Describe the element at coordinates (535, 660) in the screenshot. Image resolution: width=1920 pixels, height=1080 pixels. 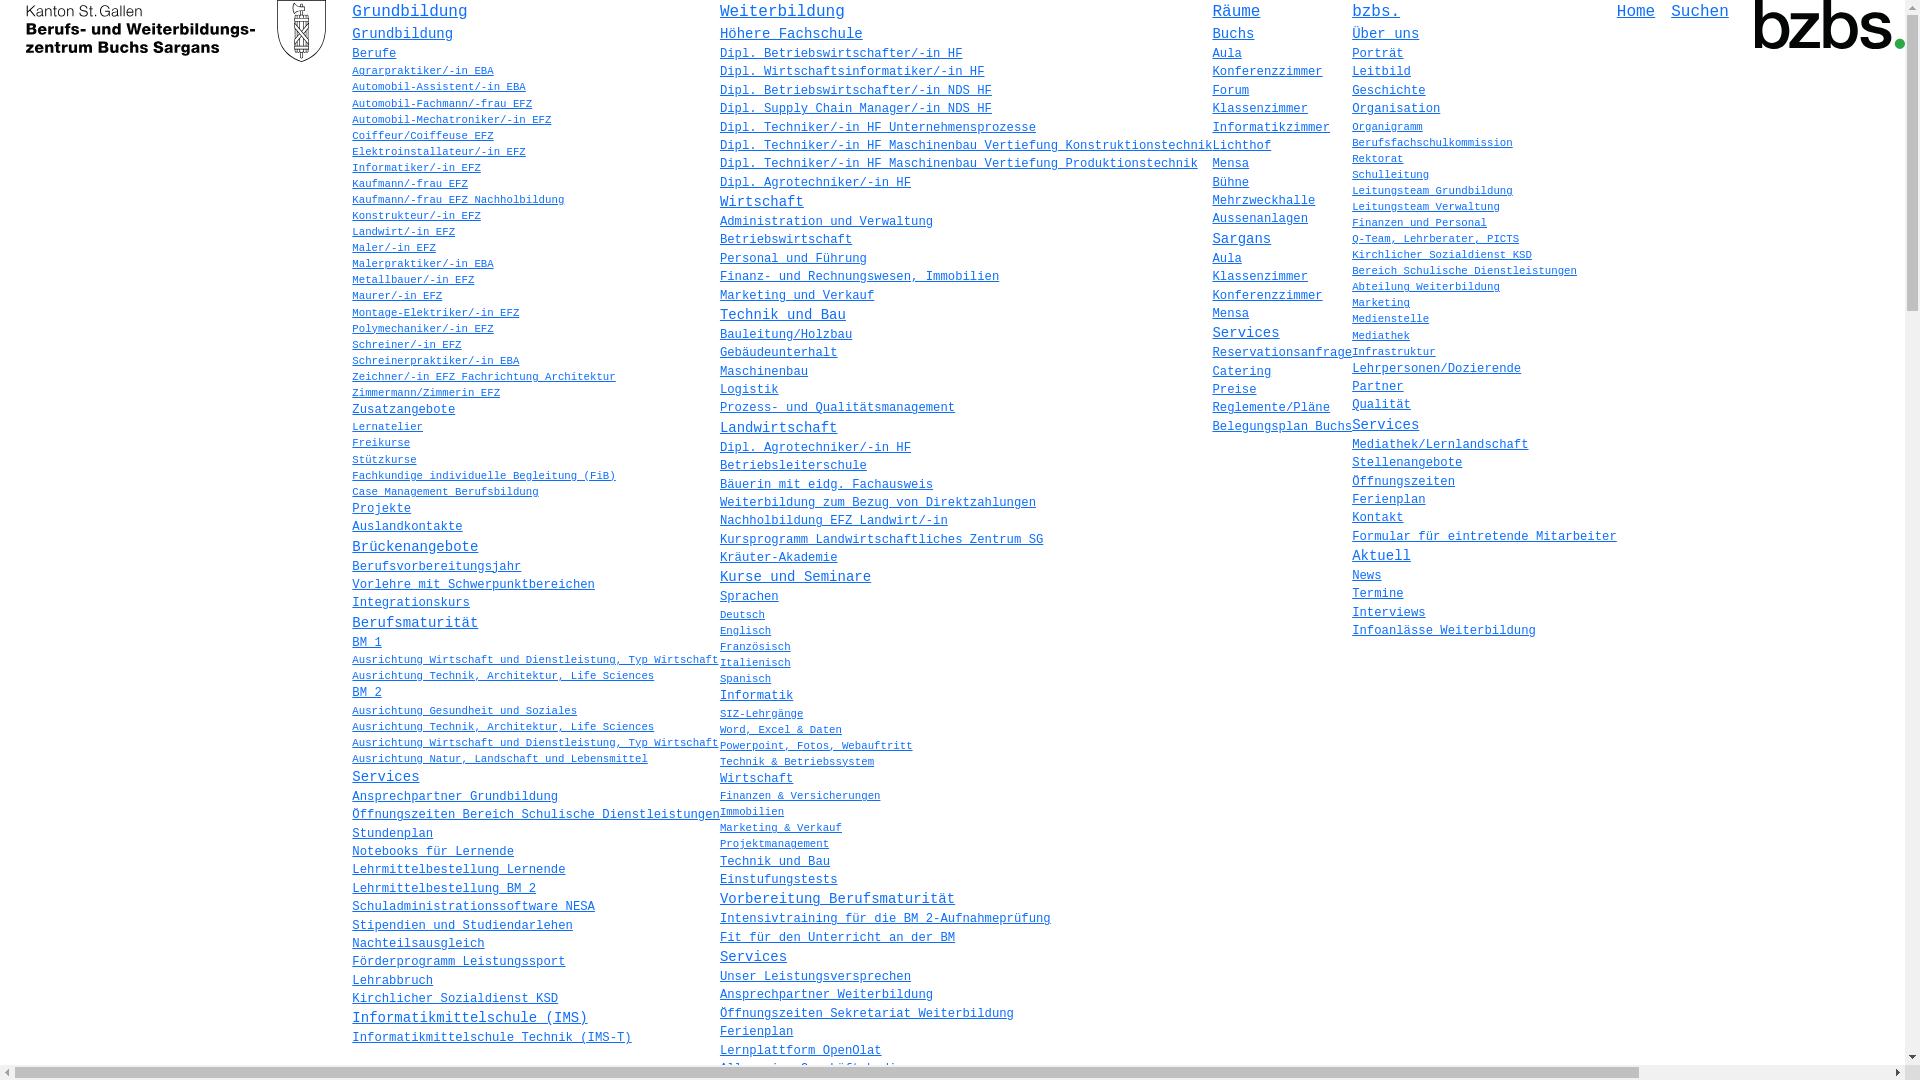
I see `Ausrichtung Wirtschaft und Dienstleistung, Typ Wirtschaft` at that location.